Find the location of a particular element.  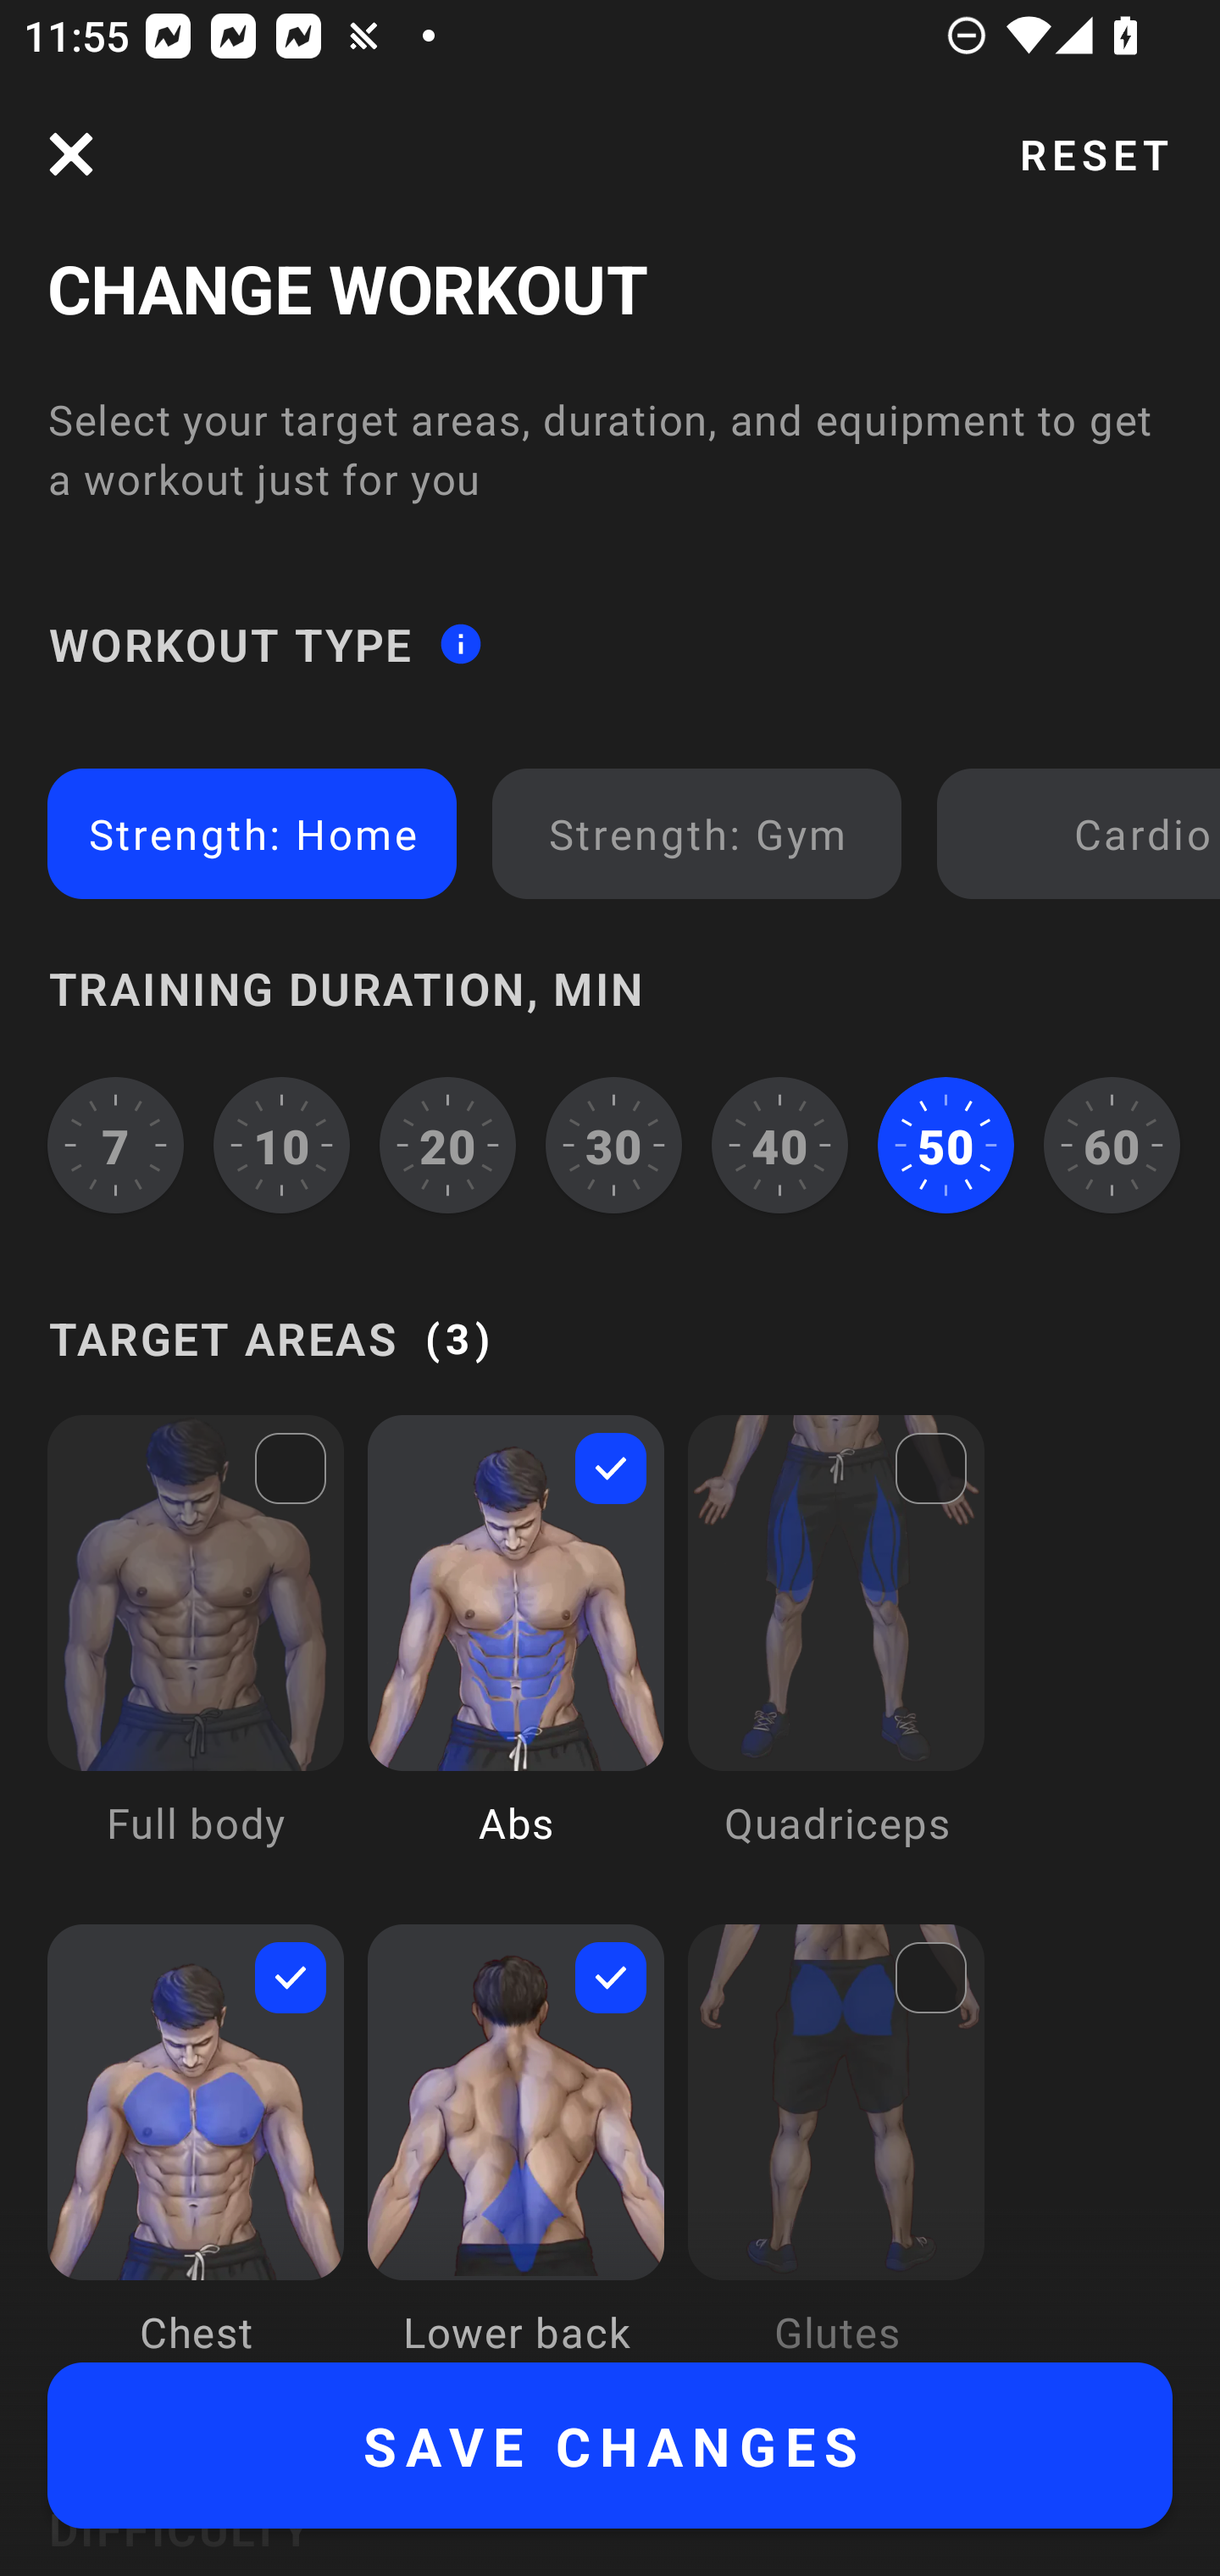

SAVE CHANGES is located at coordinates (610, 2446).